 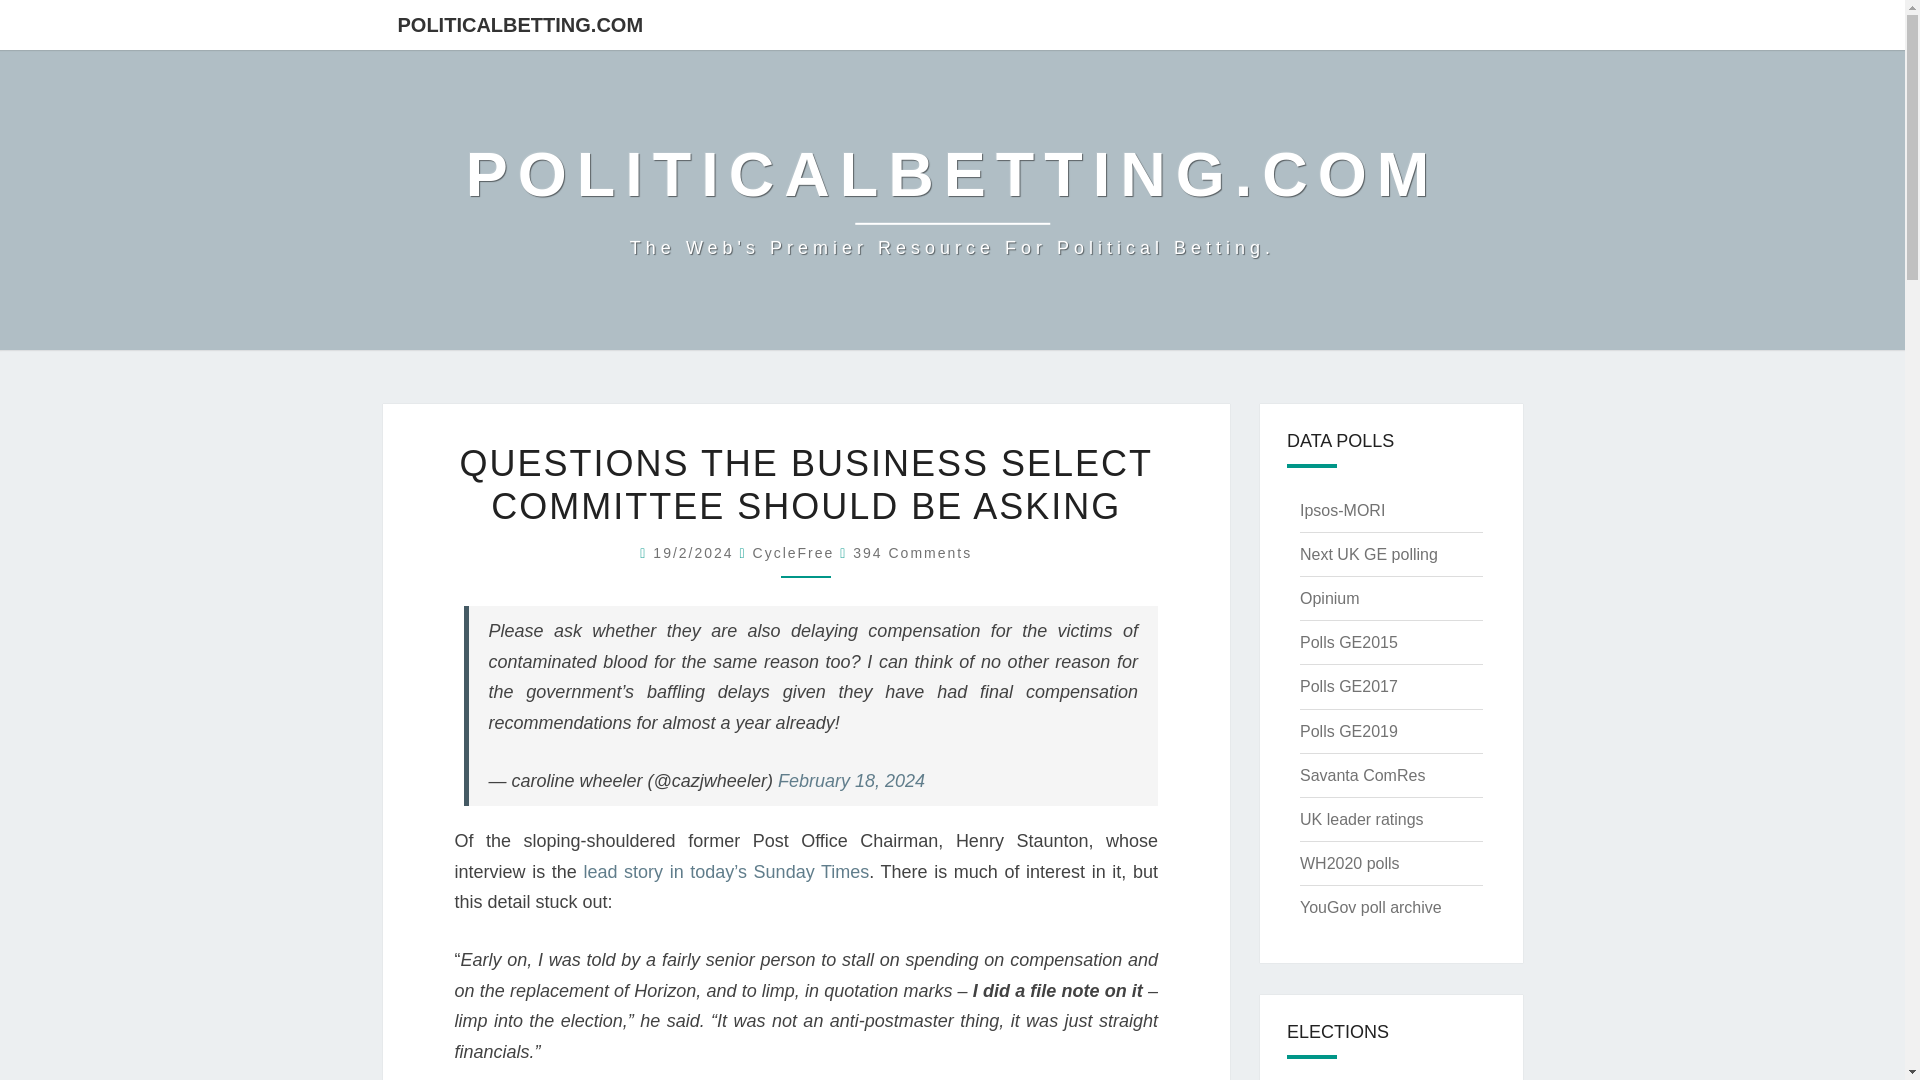 What do you see at coordinates (794, 552) in the screenshot?
I see `View all posts by CycleFree` at bounding box center [794, 552].